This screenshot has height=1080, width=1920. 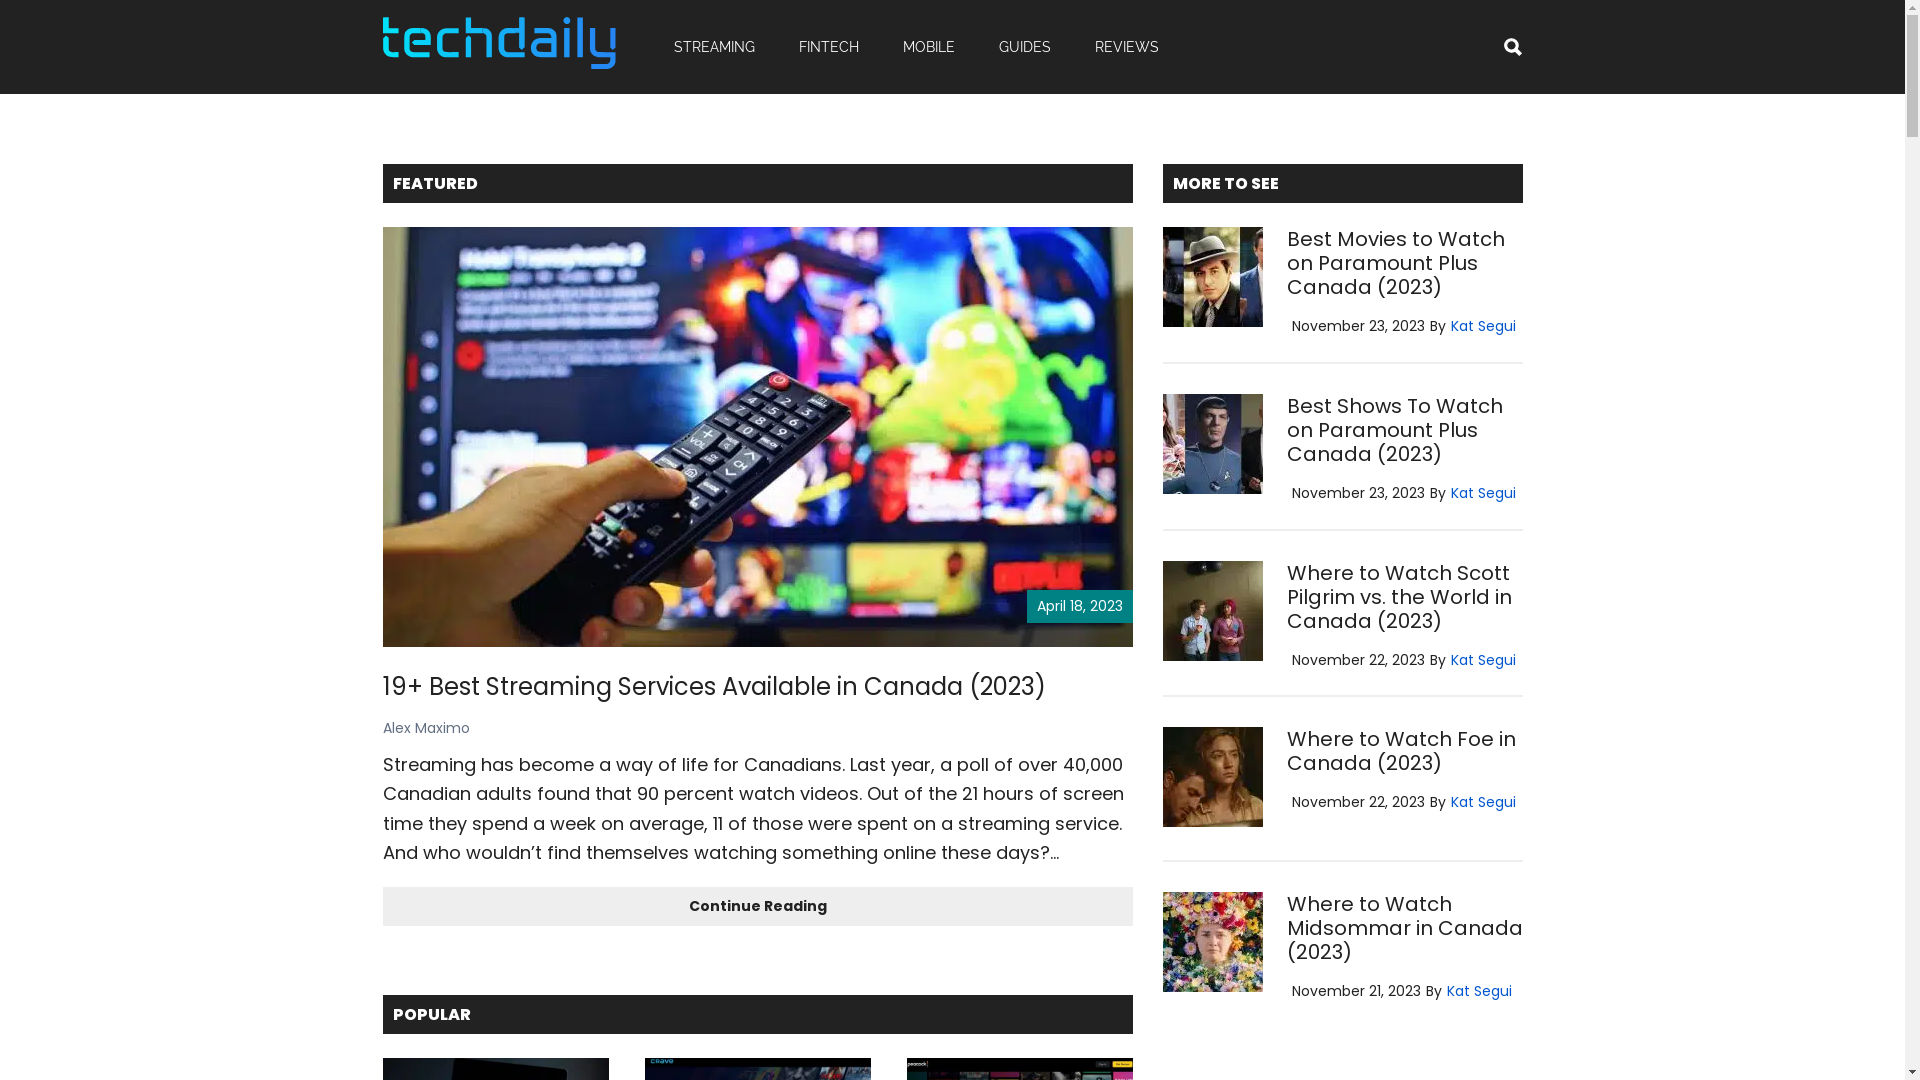 I want to click on Where to Watch Scott Pilgrim vs. the World in Canada (2023), so click(x=1398, y=596).